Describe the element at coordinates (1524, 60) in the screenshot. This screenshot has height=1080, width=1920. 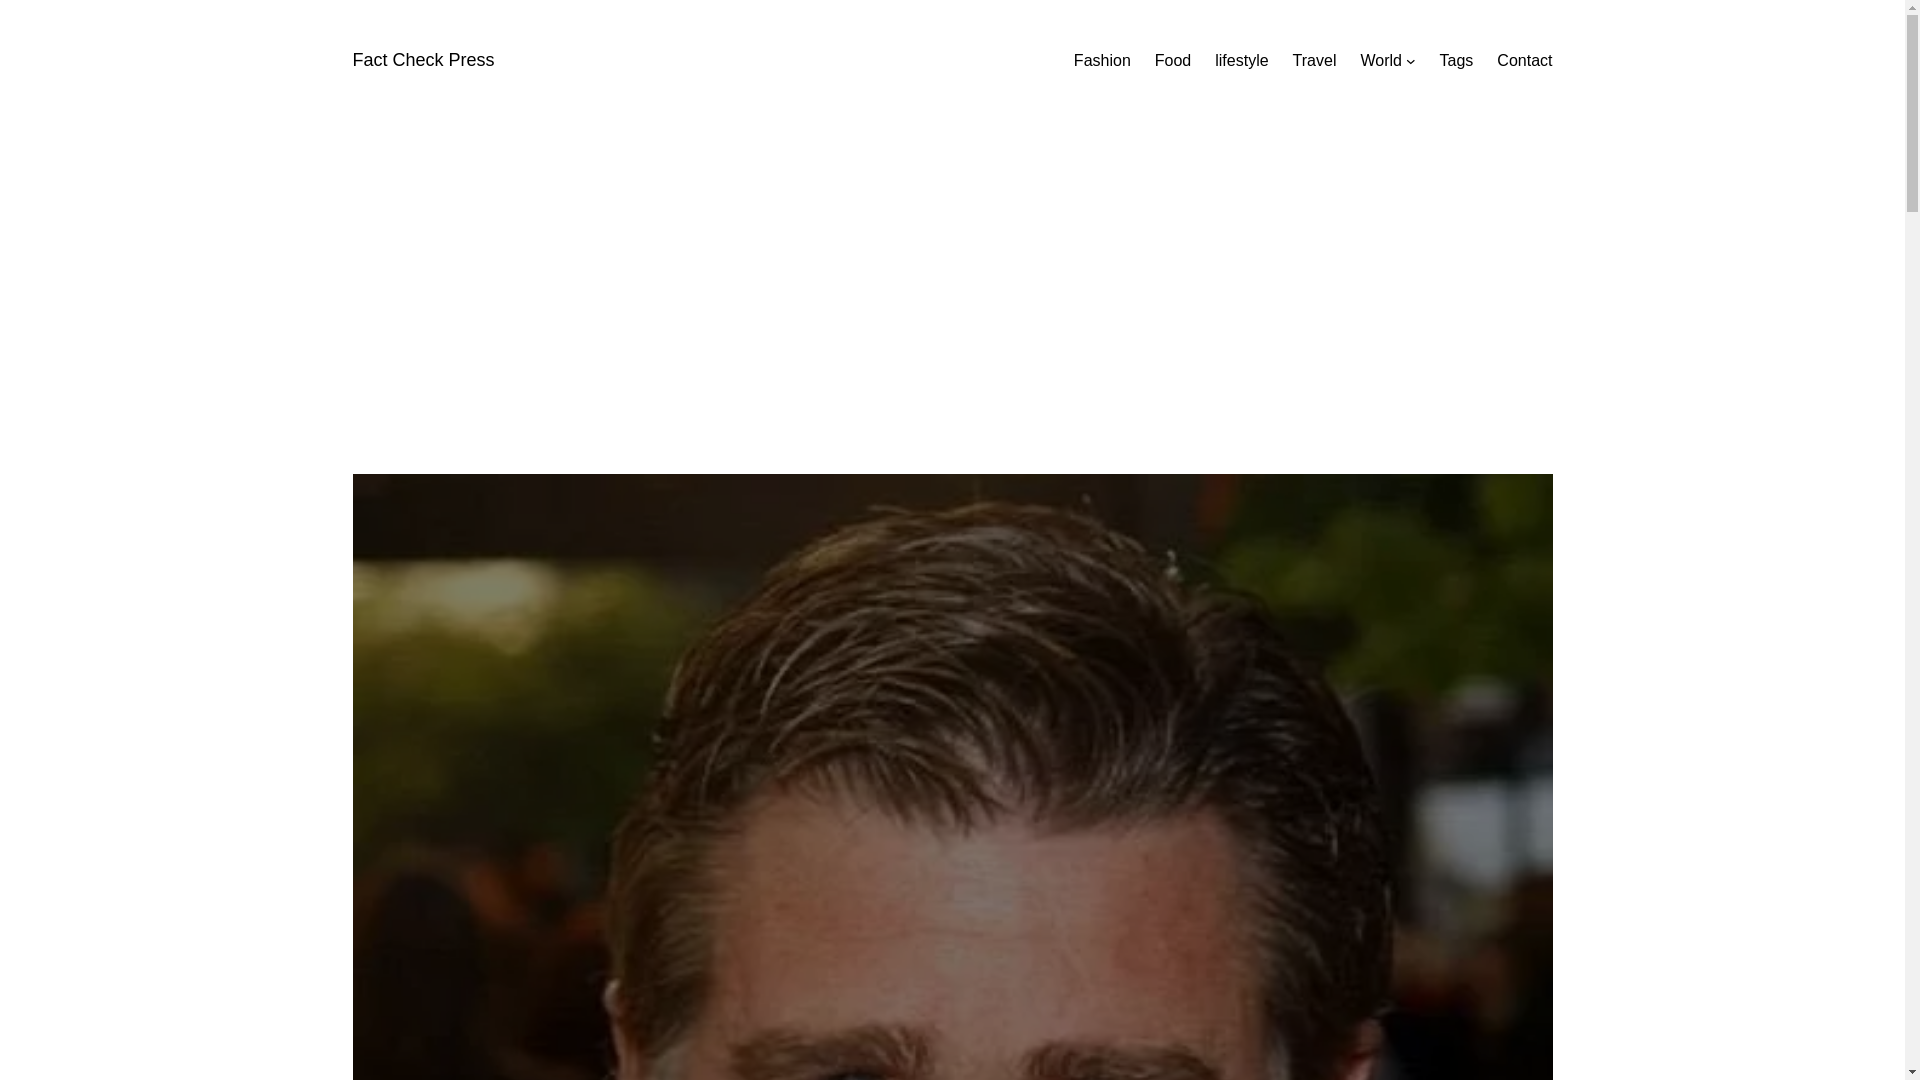
I see `Contact` at that location.